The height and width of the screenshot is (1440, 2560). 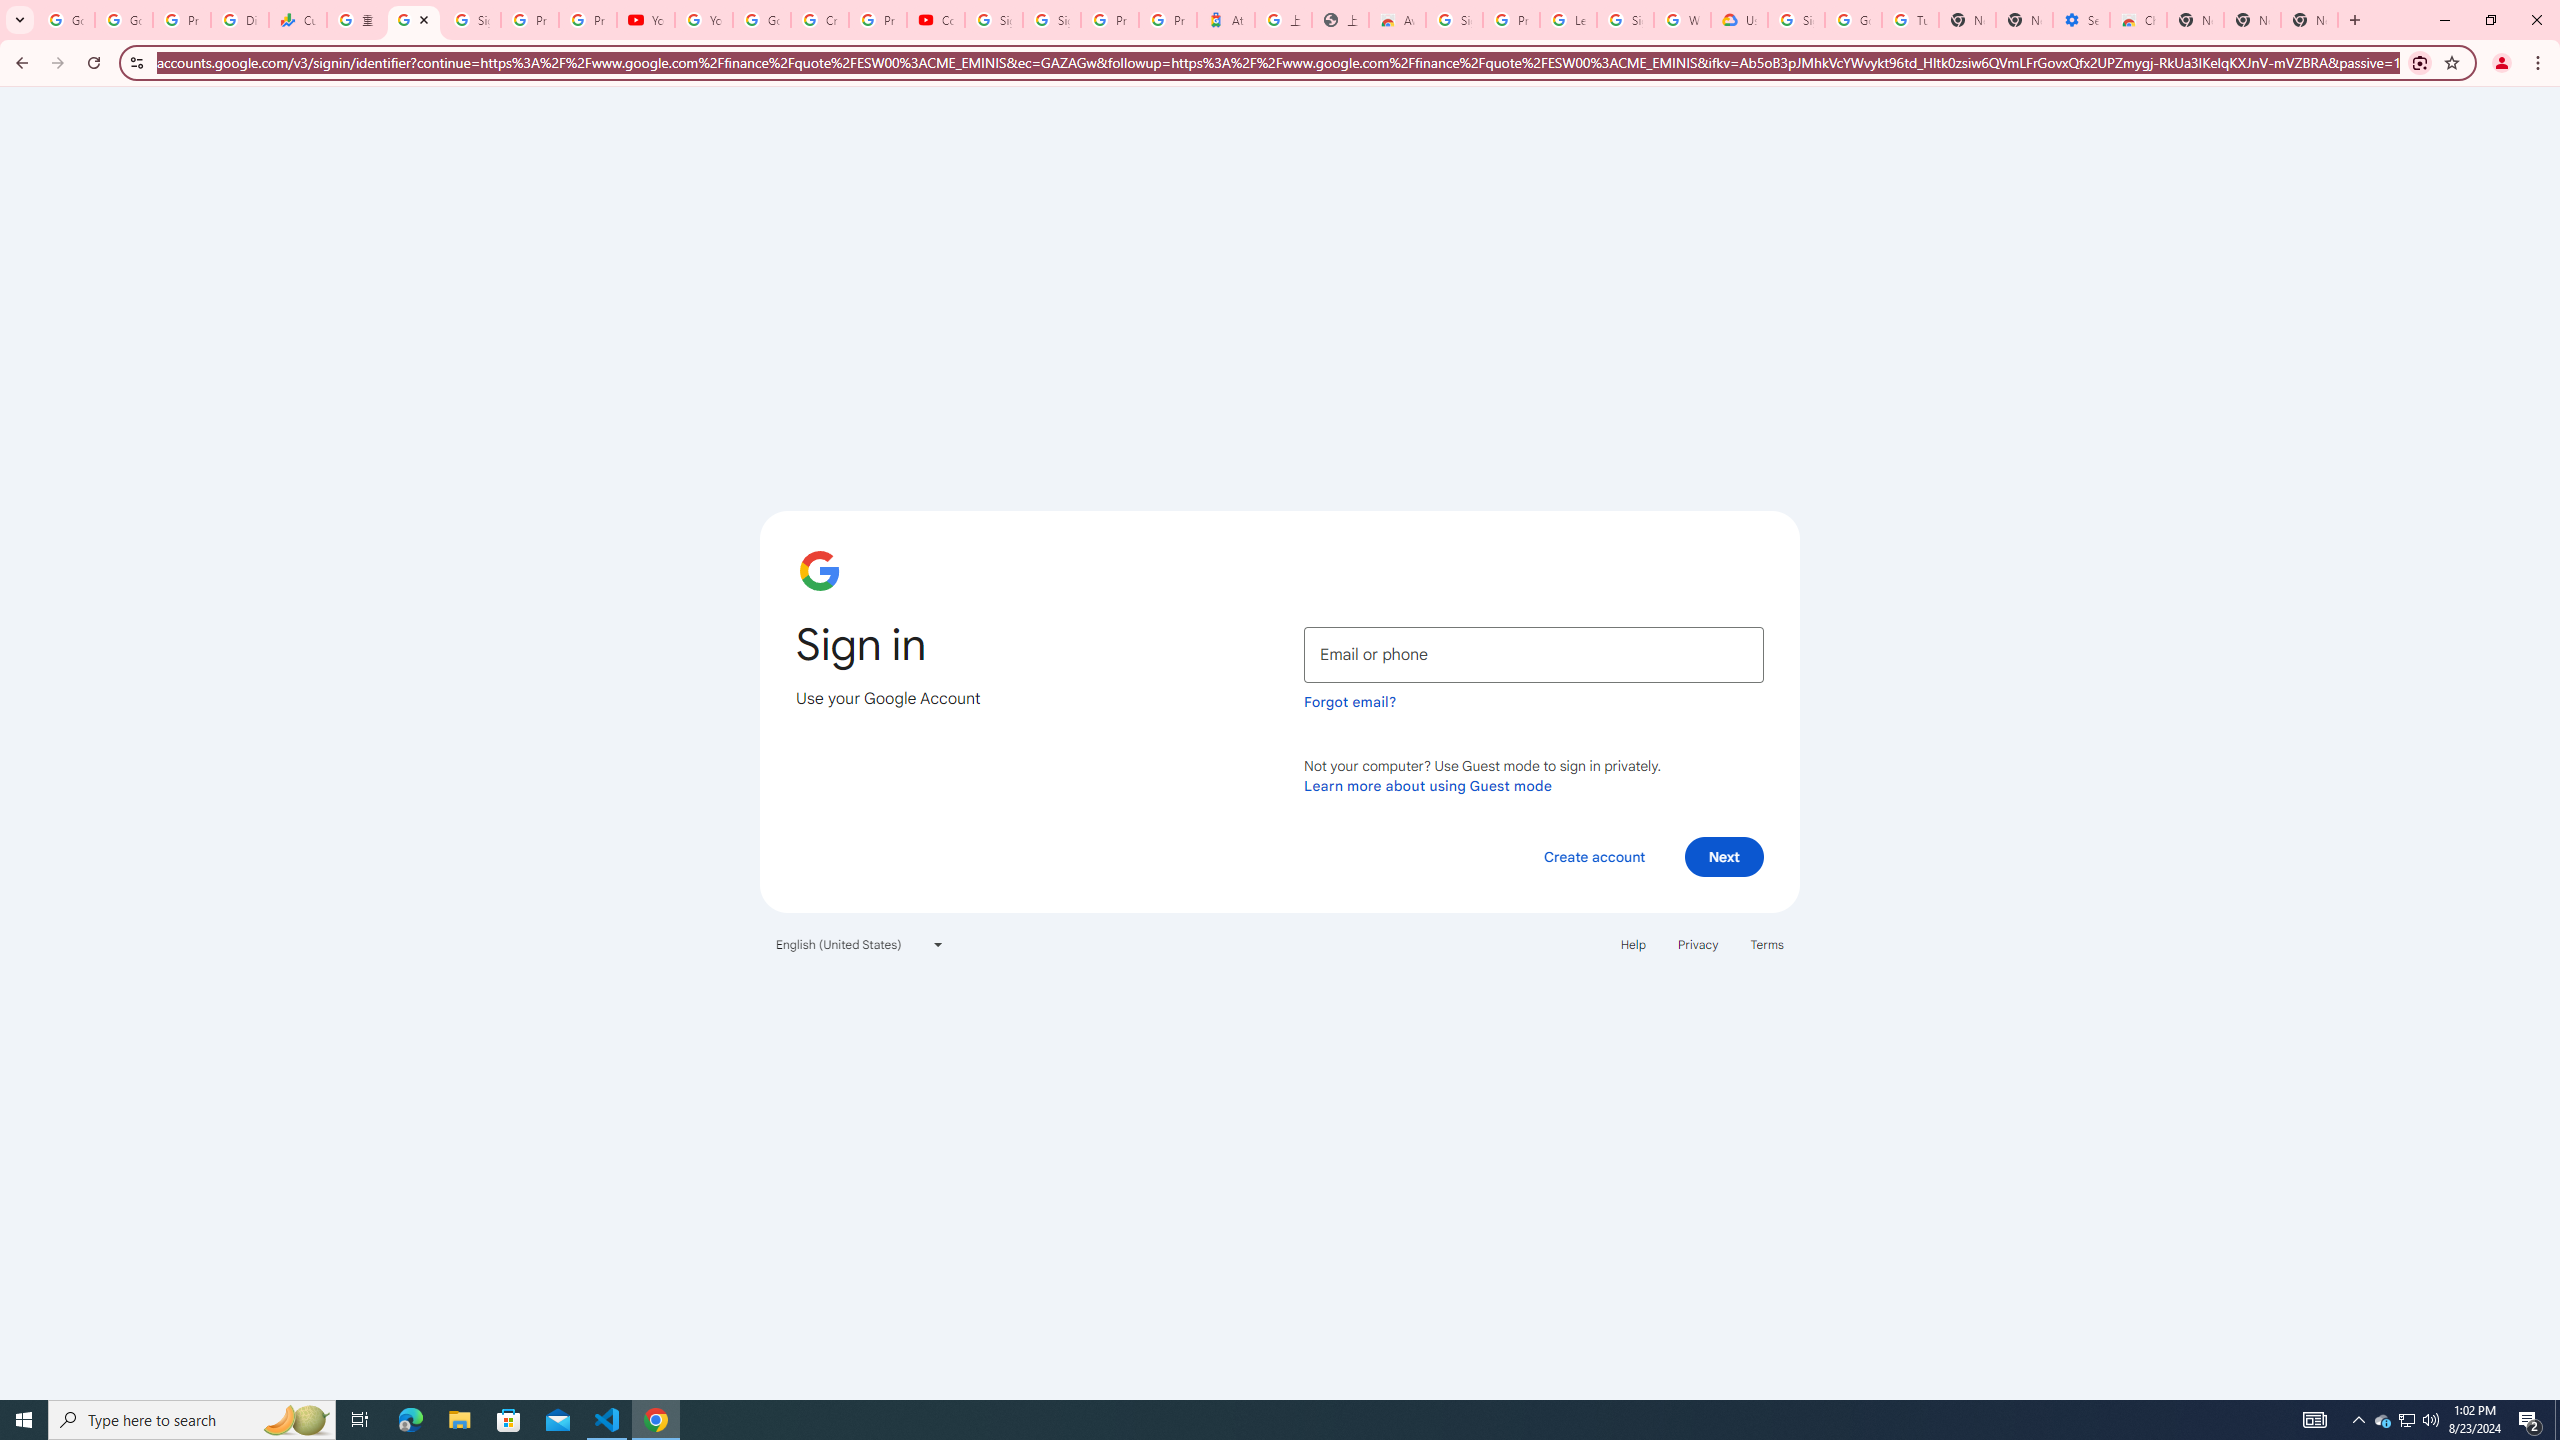 I want to click on Settings - Accessibility, so click(x=2080, y=20).